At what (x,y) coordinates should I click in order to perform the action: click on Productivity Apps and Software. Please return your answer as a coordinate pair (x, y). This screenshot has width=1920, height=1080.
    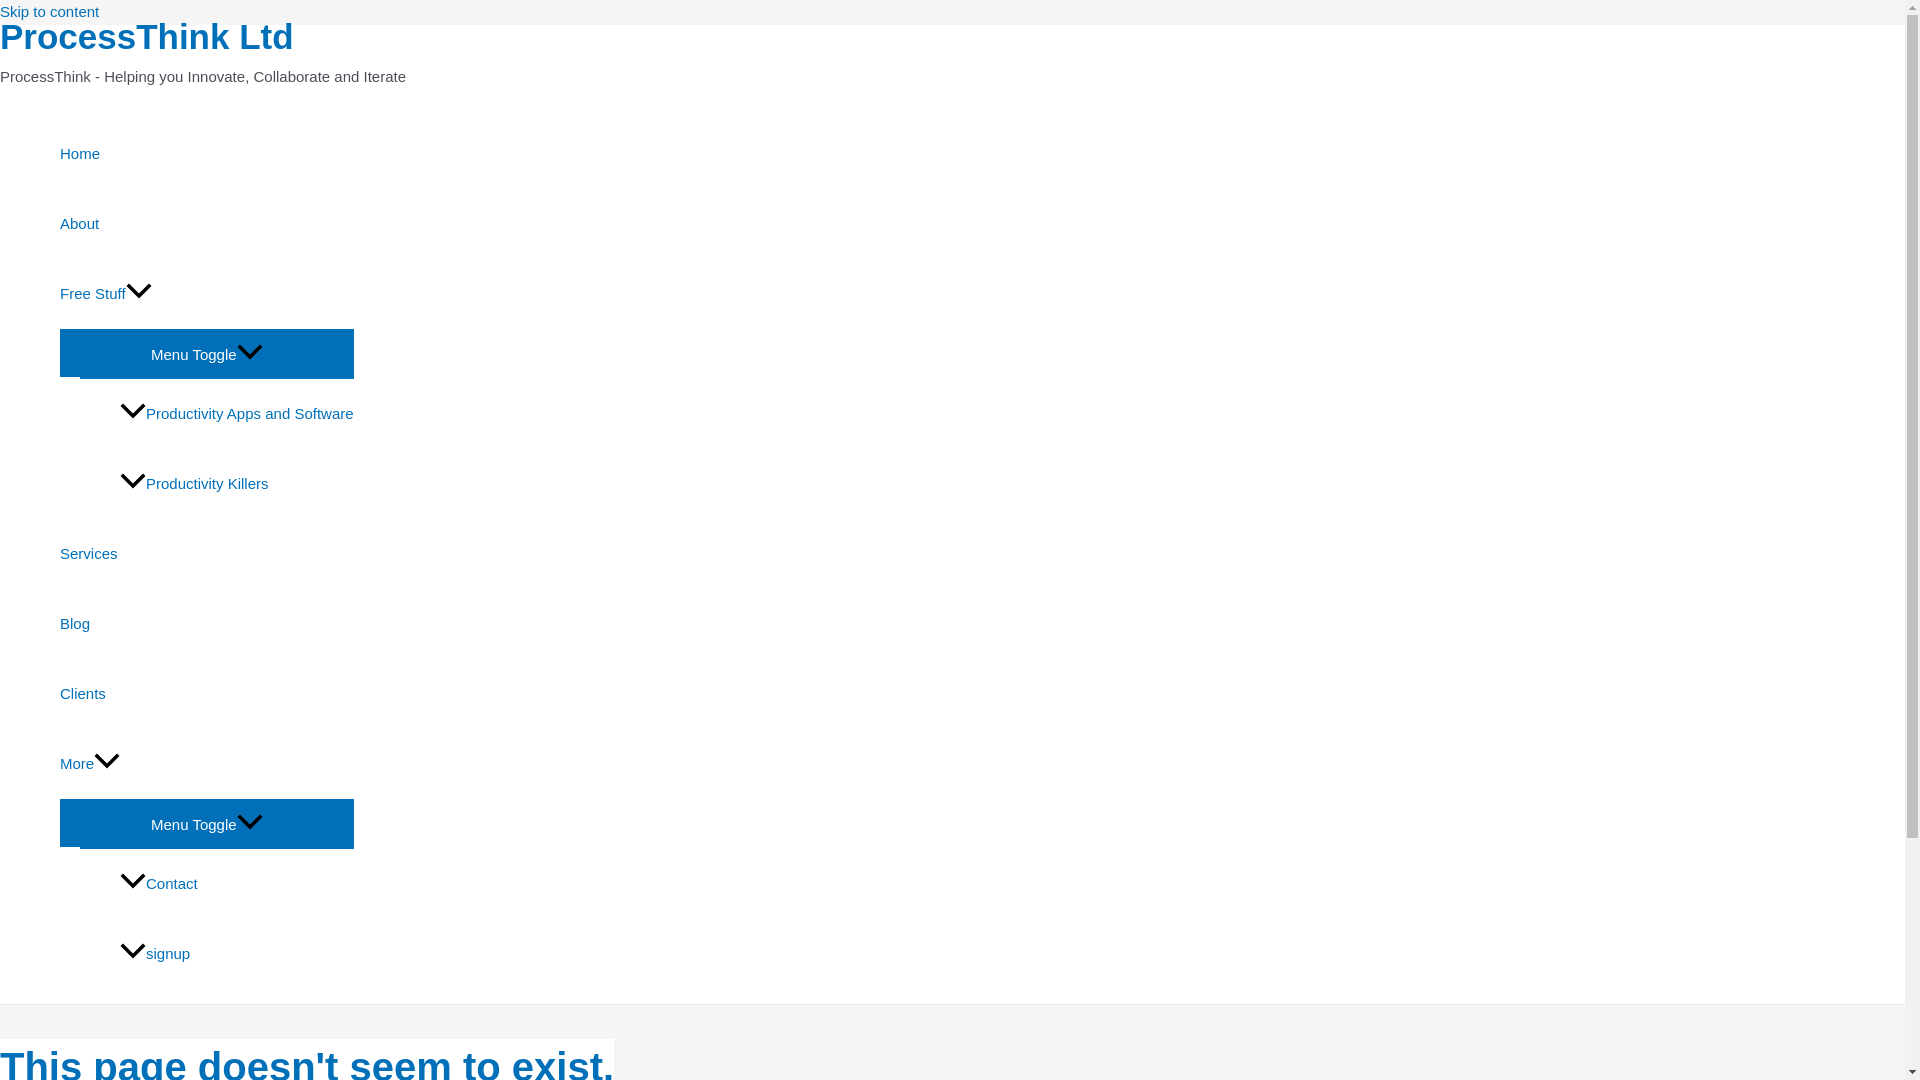
    Looking at the image, I should click on (236, 414).